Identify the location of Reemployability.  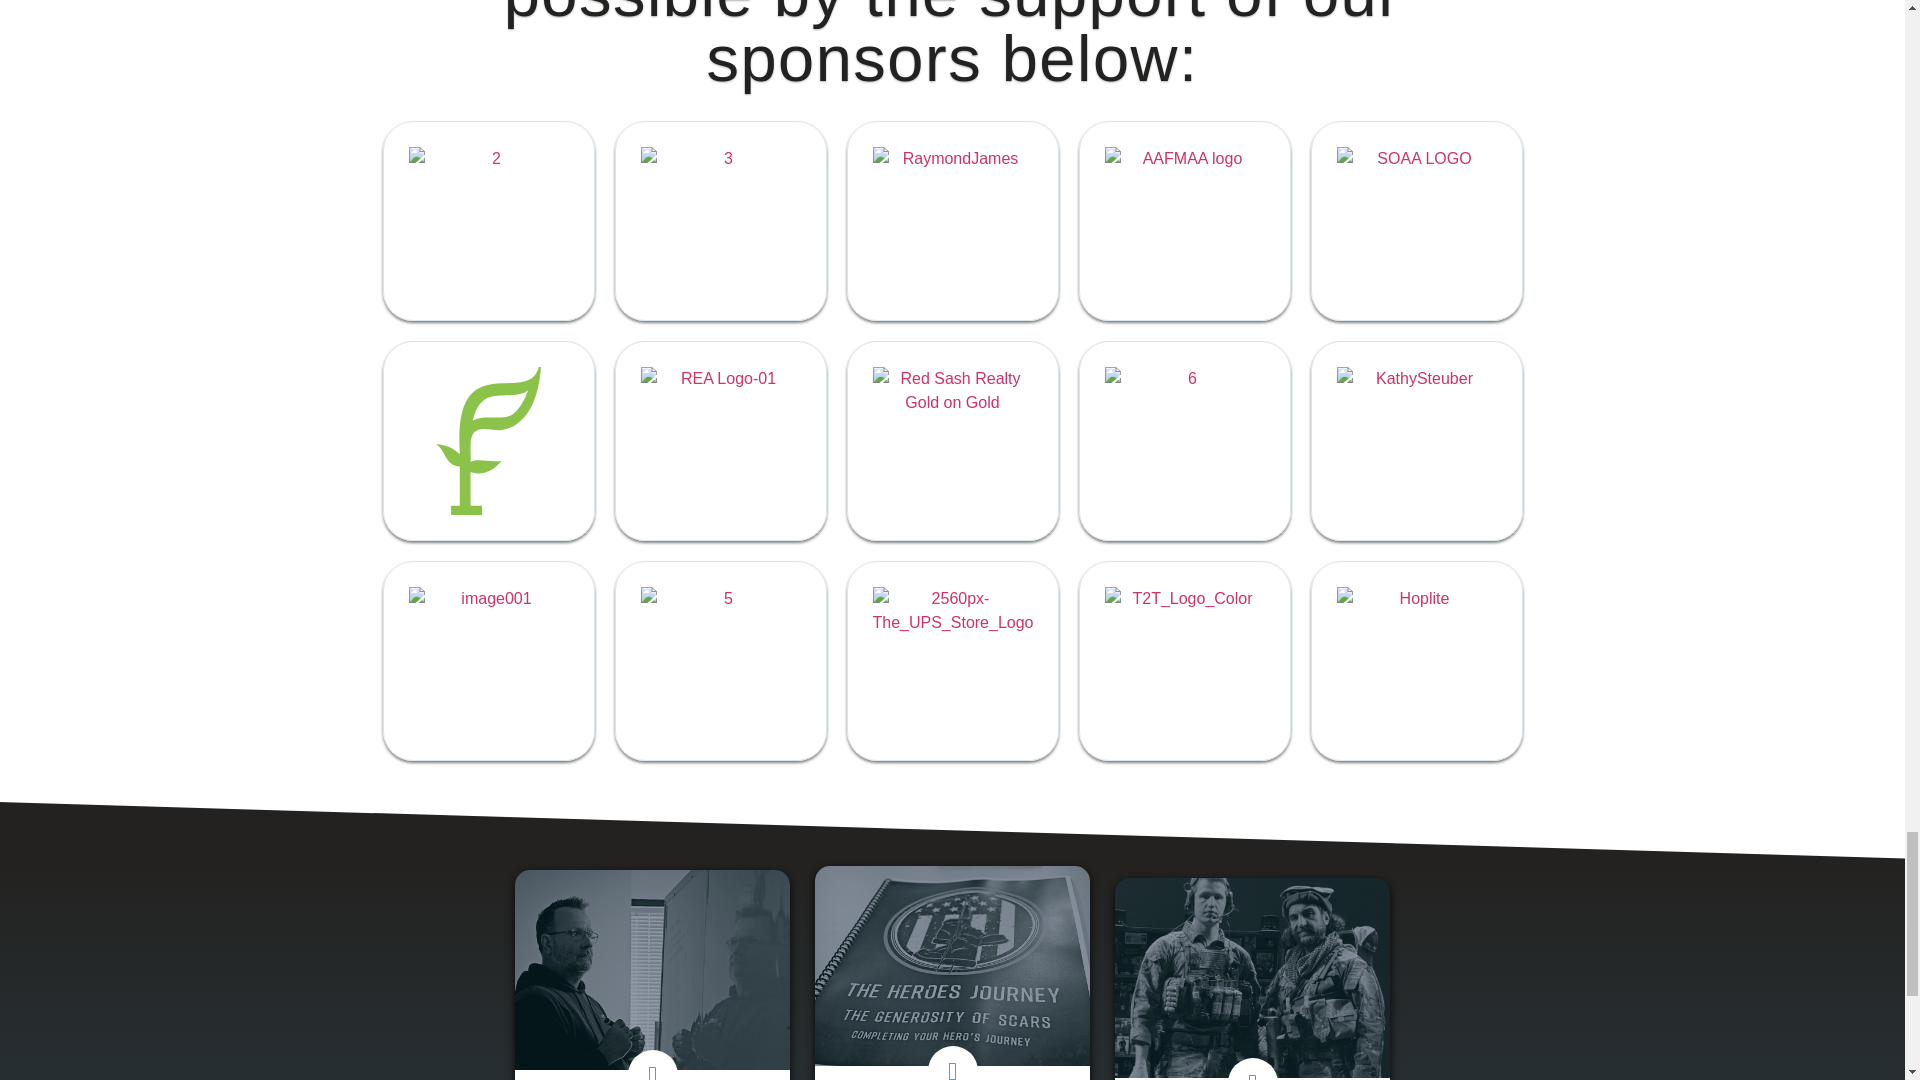
(720, 441).